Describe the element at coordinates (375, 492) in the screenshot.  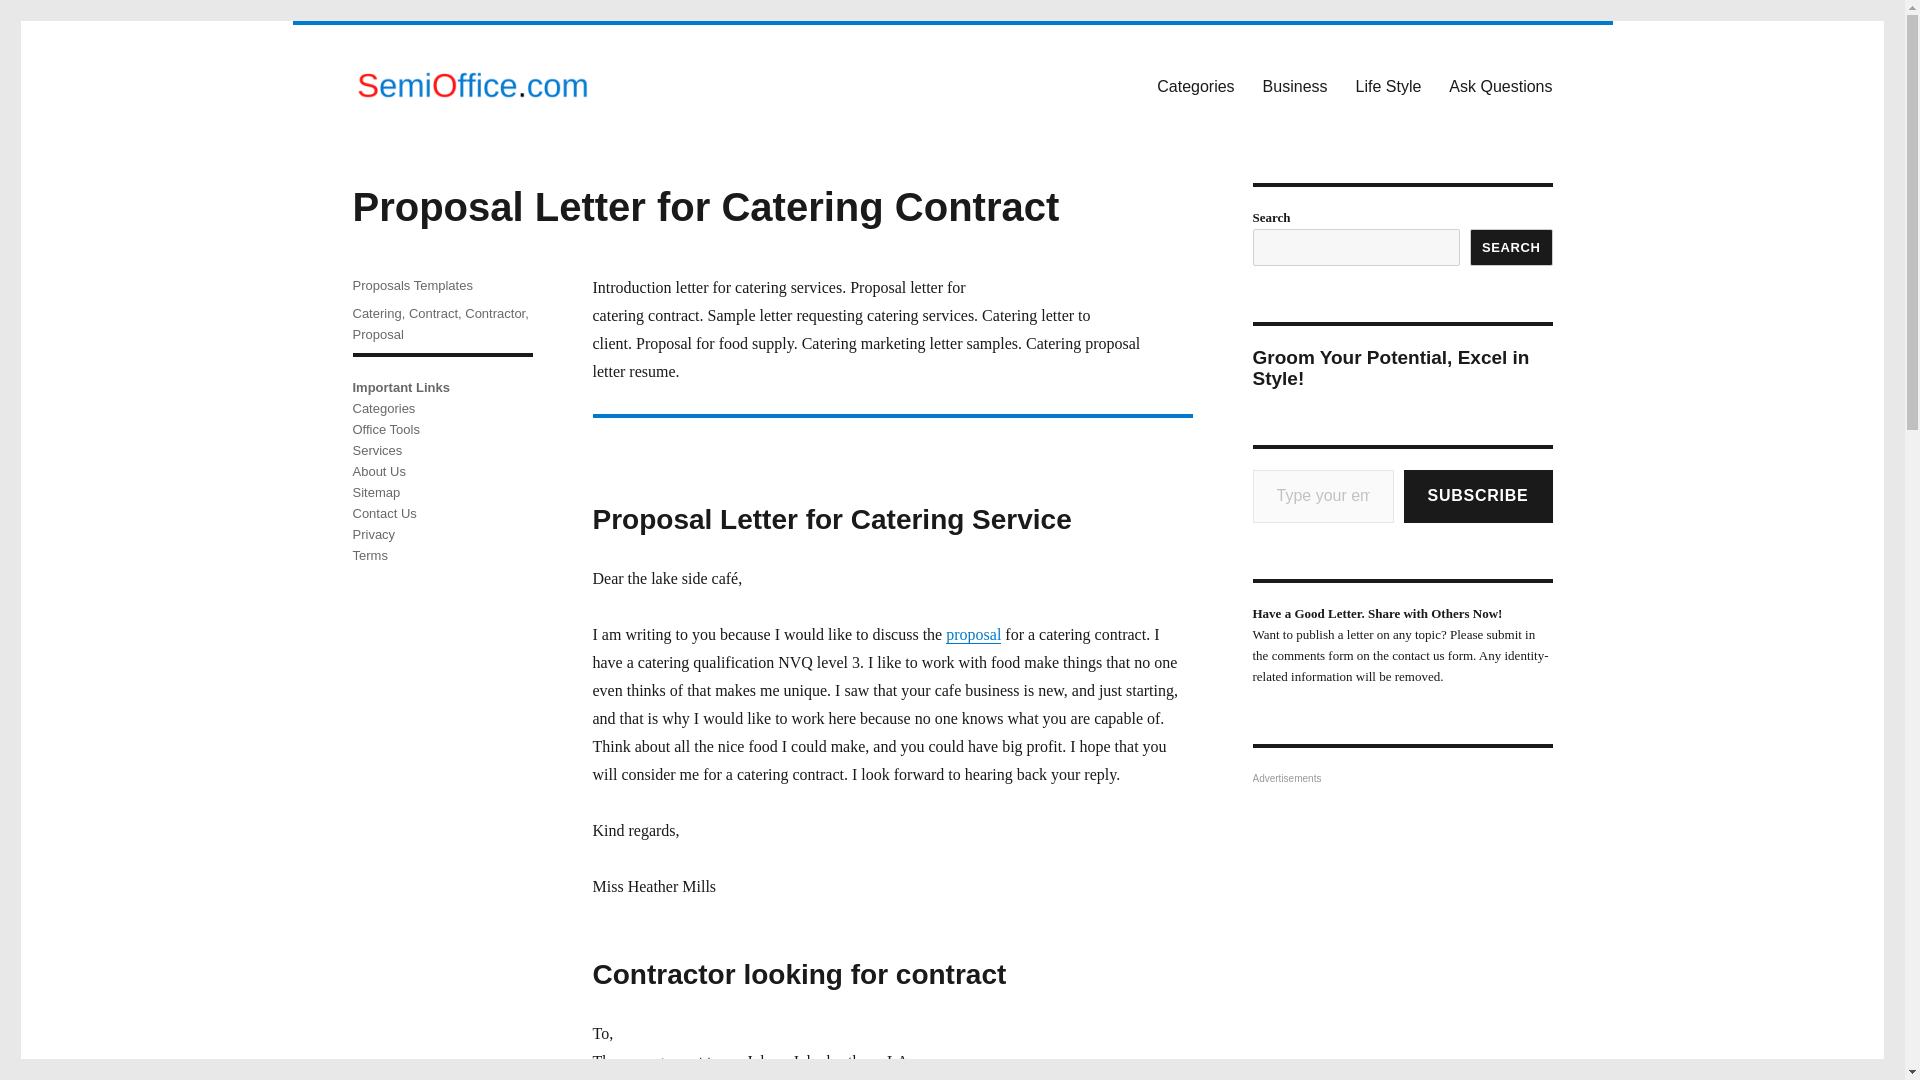
I see `Sitemap` at that location.